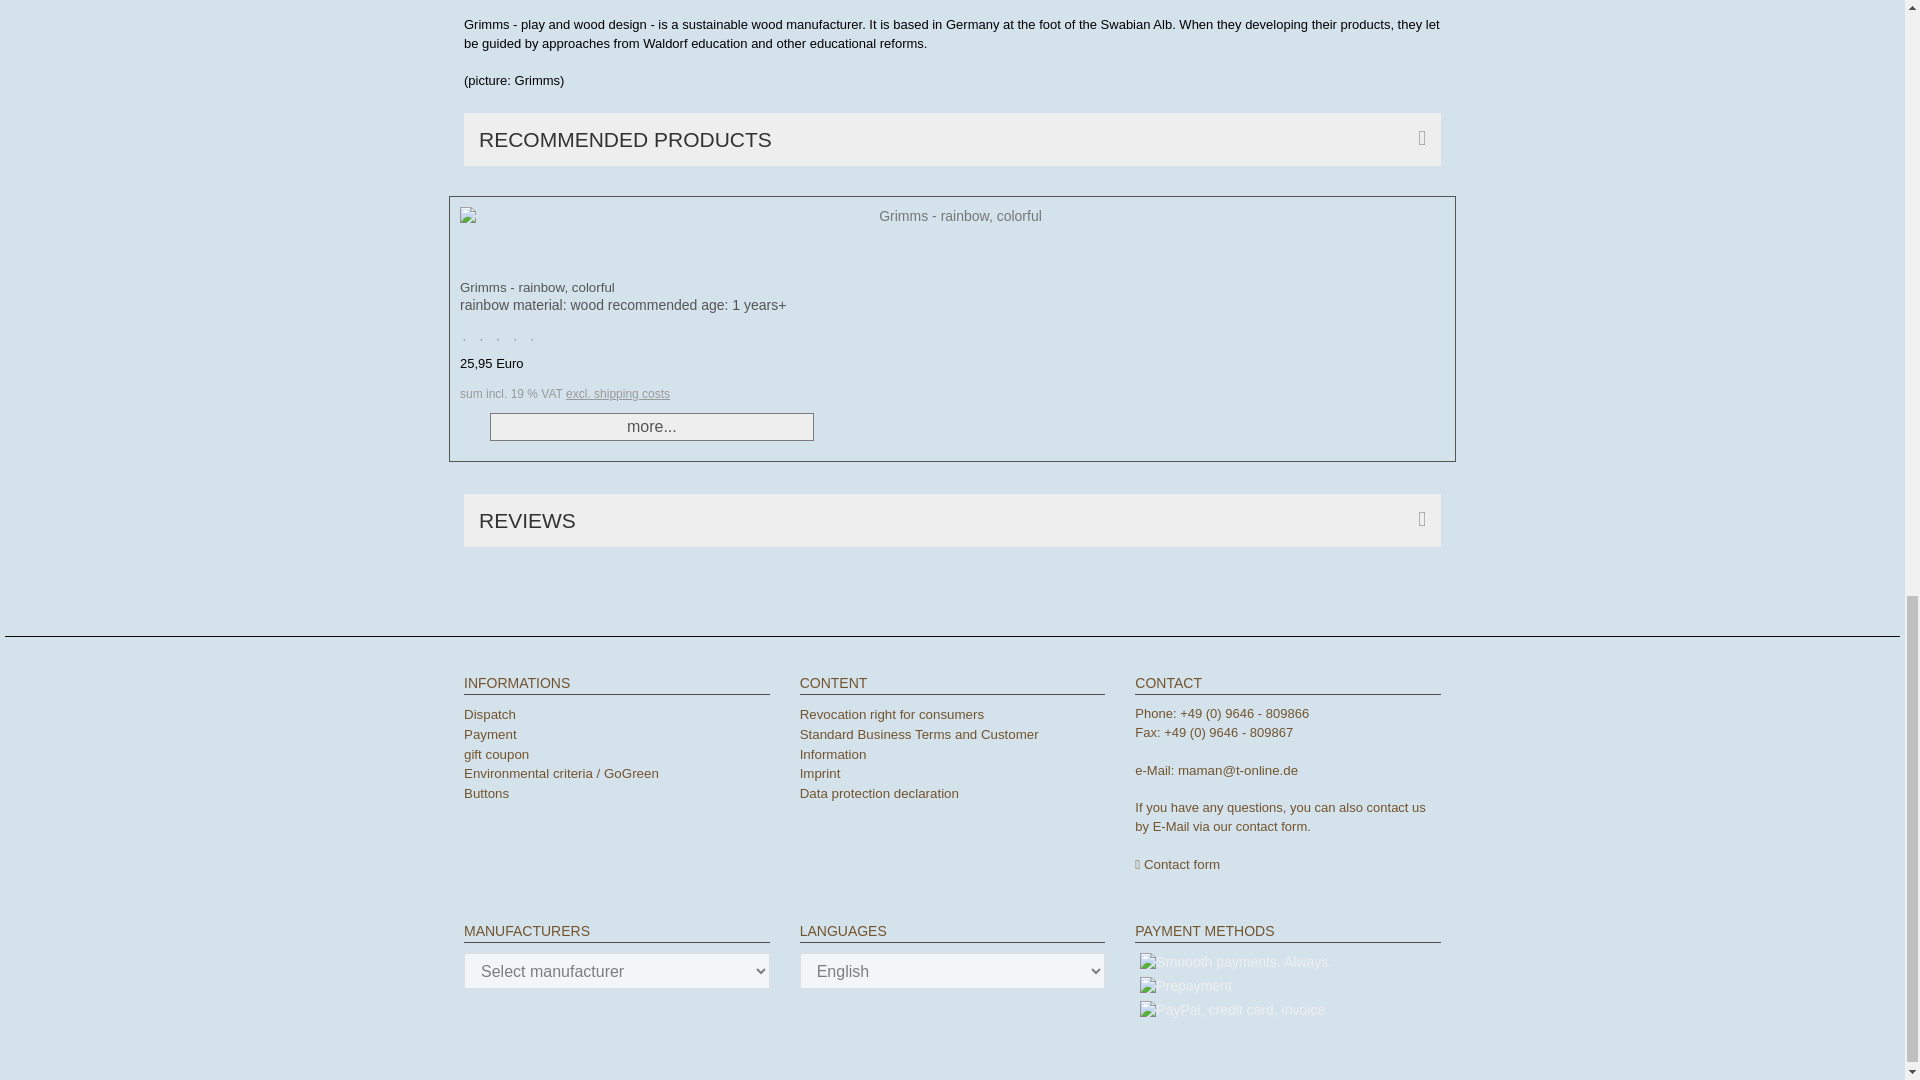 The height and width of the screenshot is (1080, 1920). I want to click on Smoooth payments. Always., so click(1236, 962).